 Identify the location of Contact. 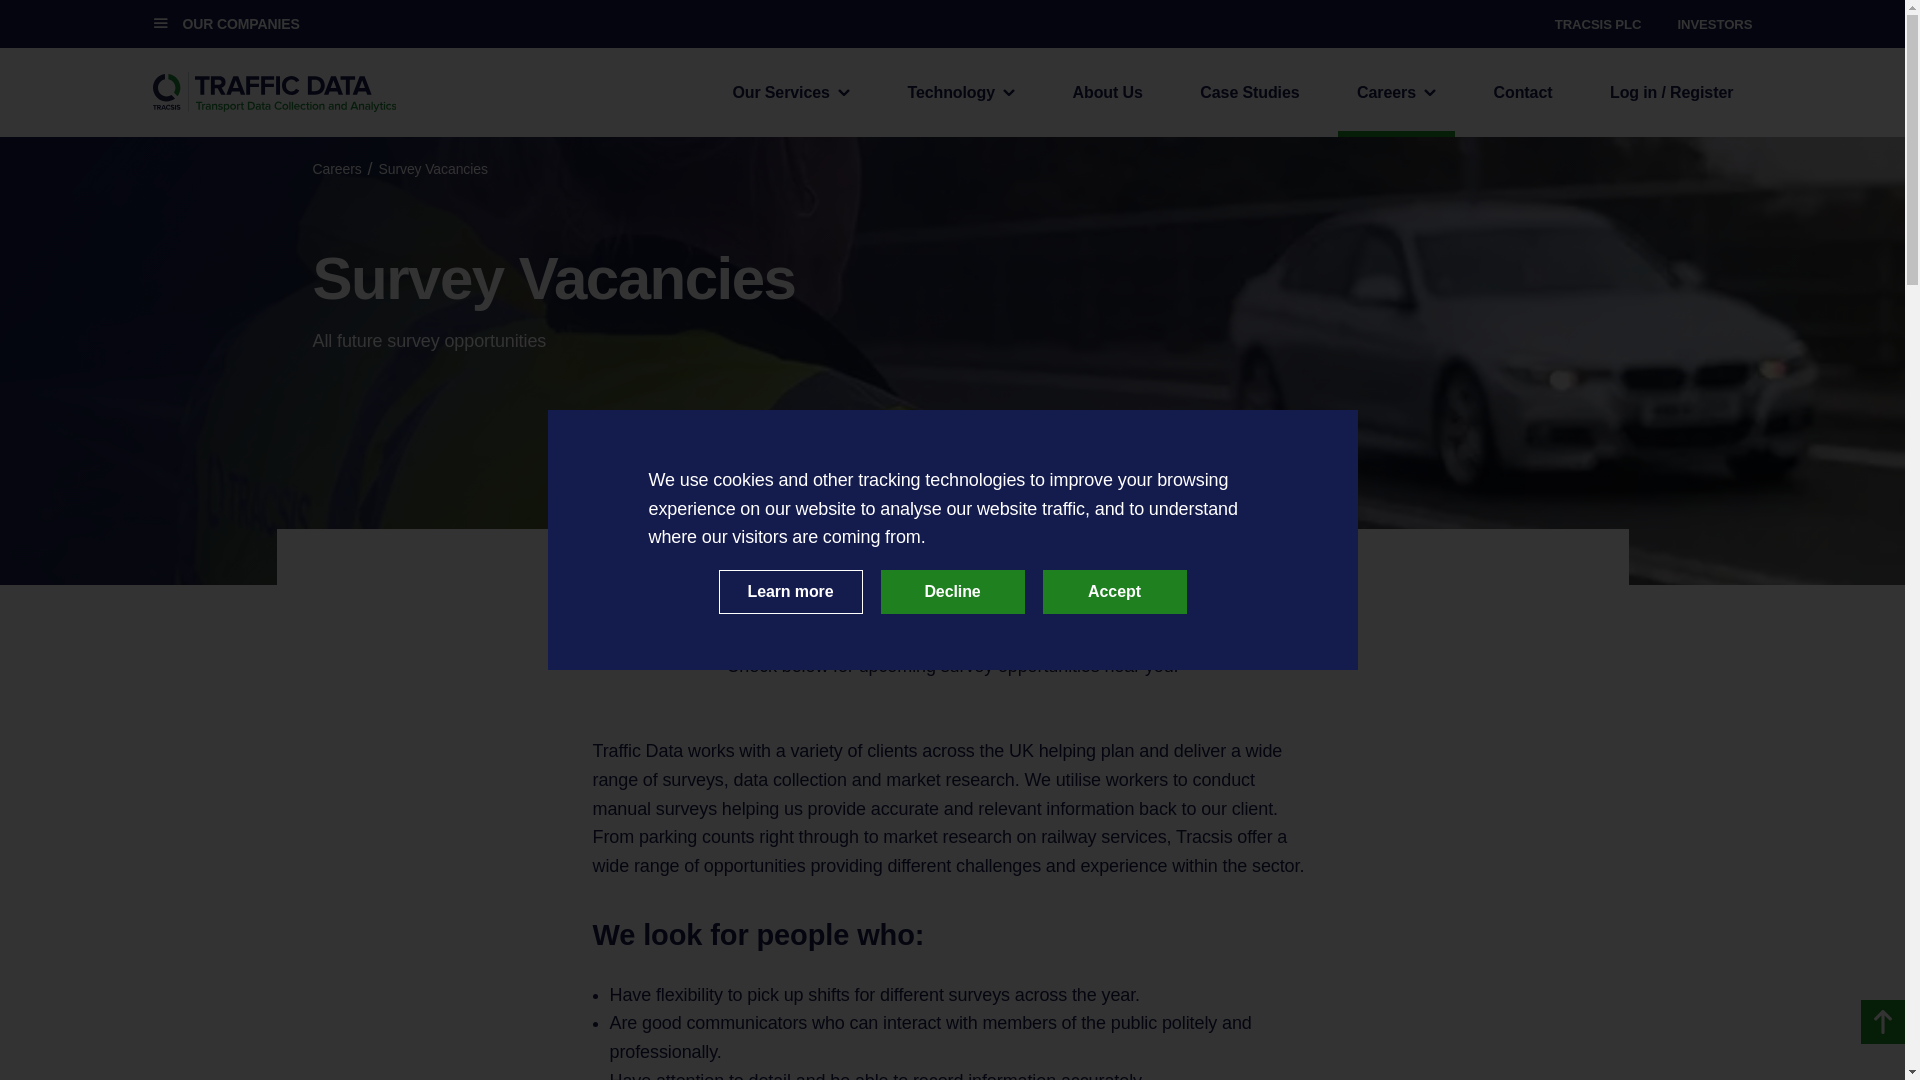
(1522, 92).